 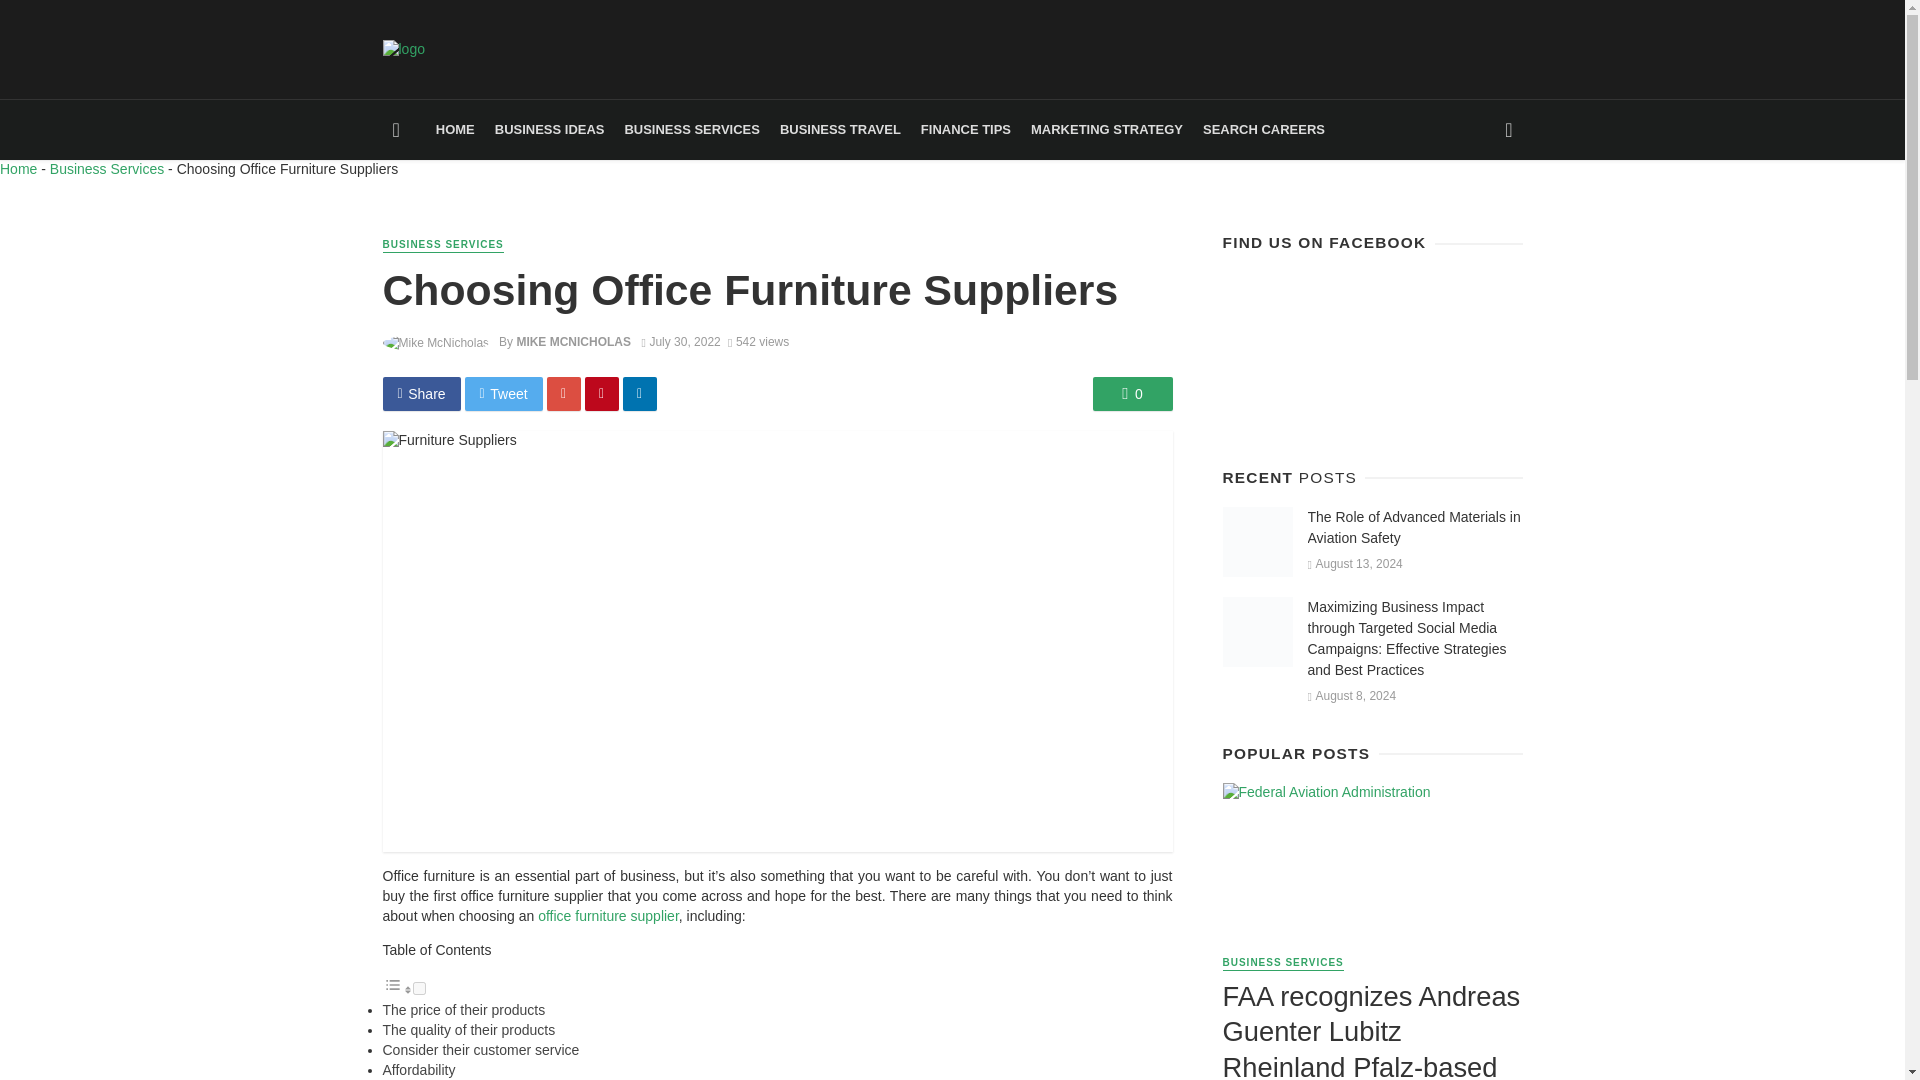 What do you see at coordinates (550, 130) in the screenshot?
I see `BUSINESS IDEAS` at bounding box center [550, 130].